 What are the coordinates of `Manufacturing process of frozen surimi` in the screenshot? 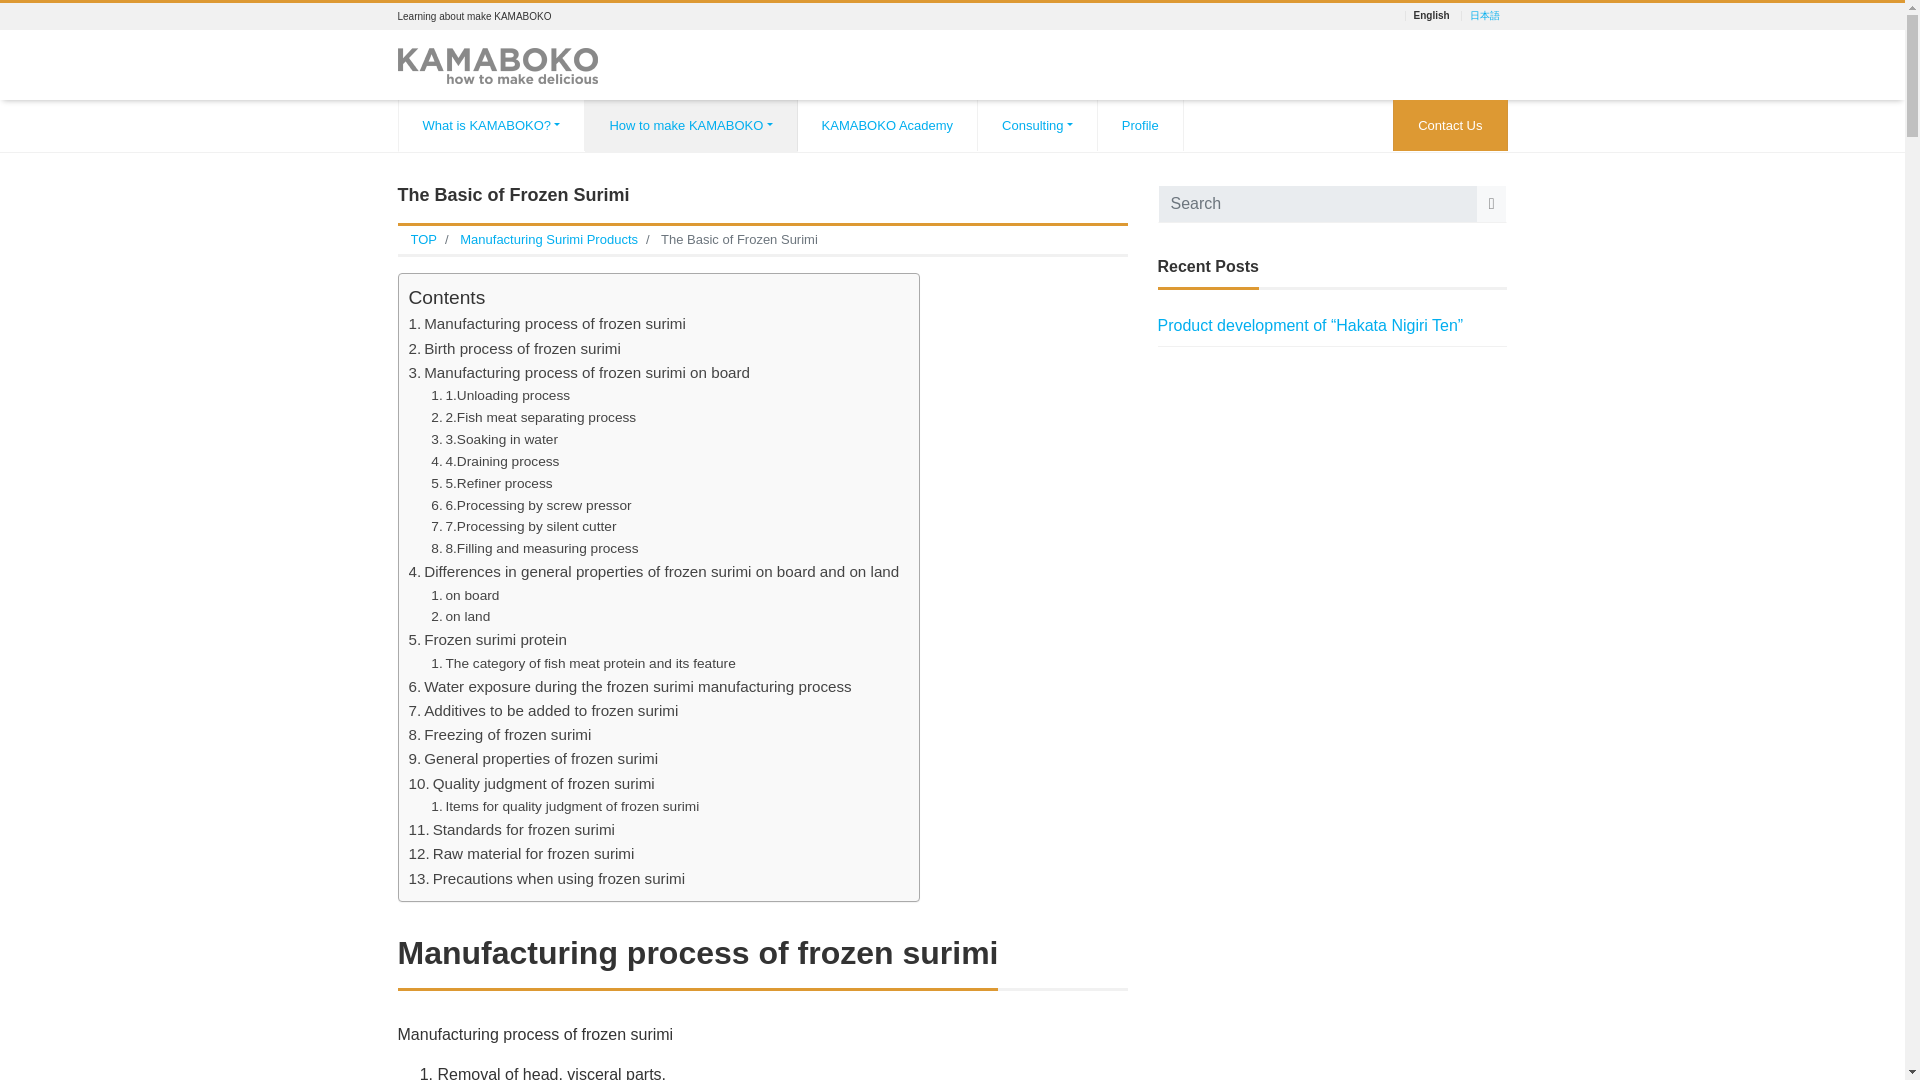 It's located at (546, 324).